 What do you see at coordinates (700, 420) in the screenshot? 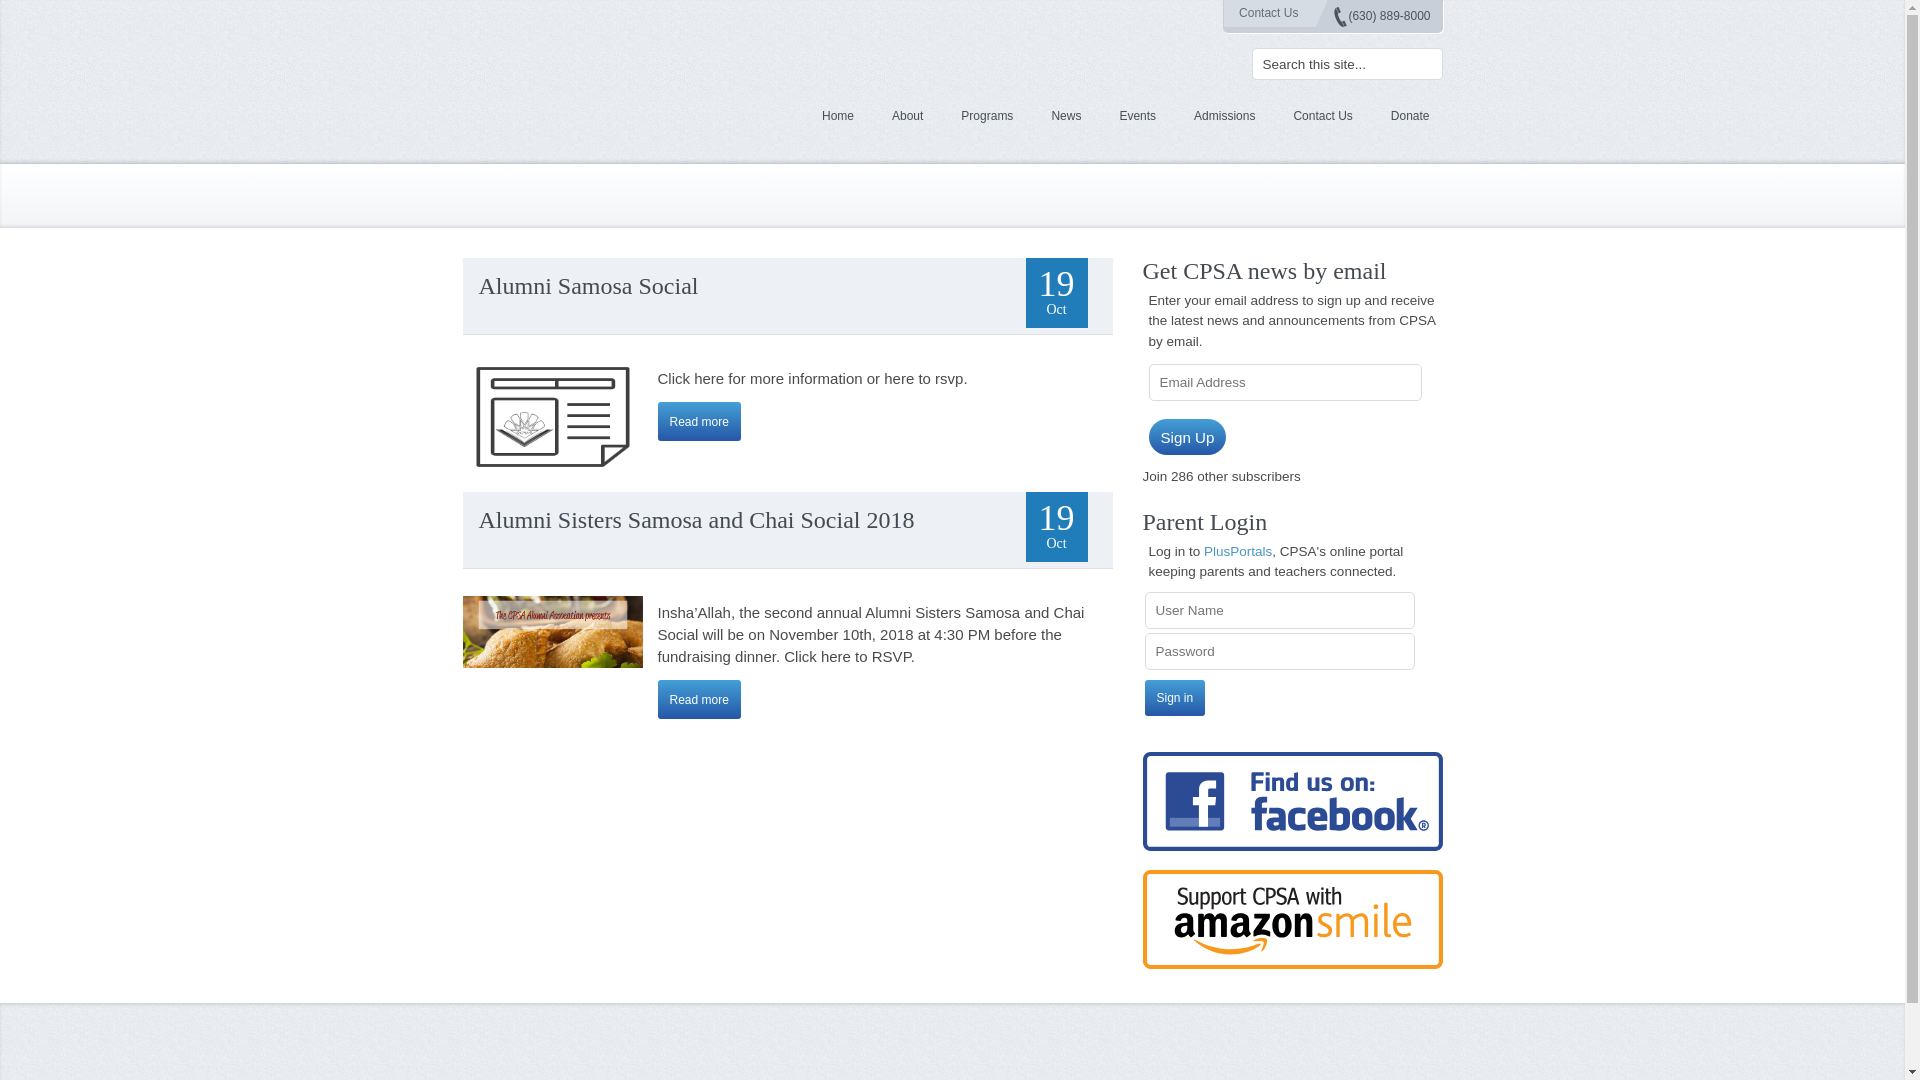
I see `Read more` at bounding box center [700, 420].